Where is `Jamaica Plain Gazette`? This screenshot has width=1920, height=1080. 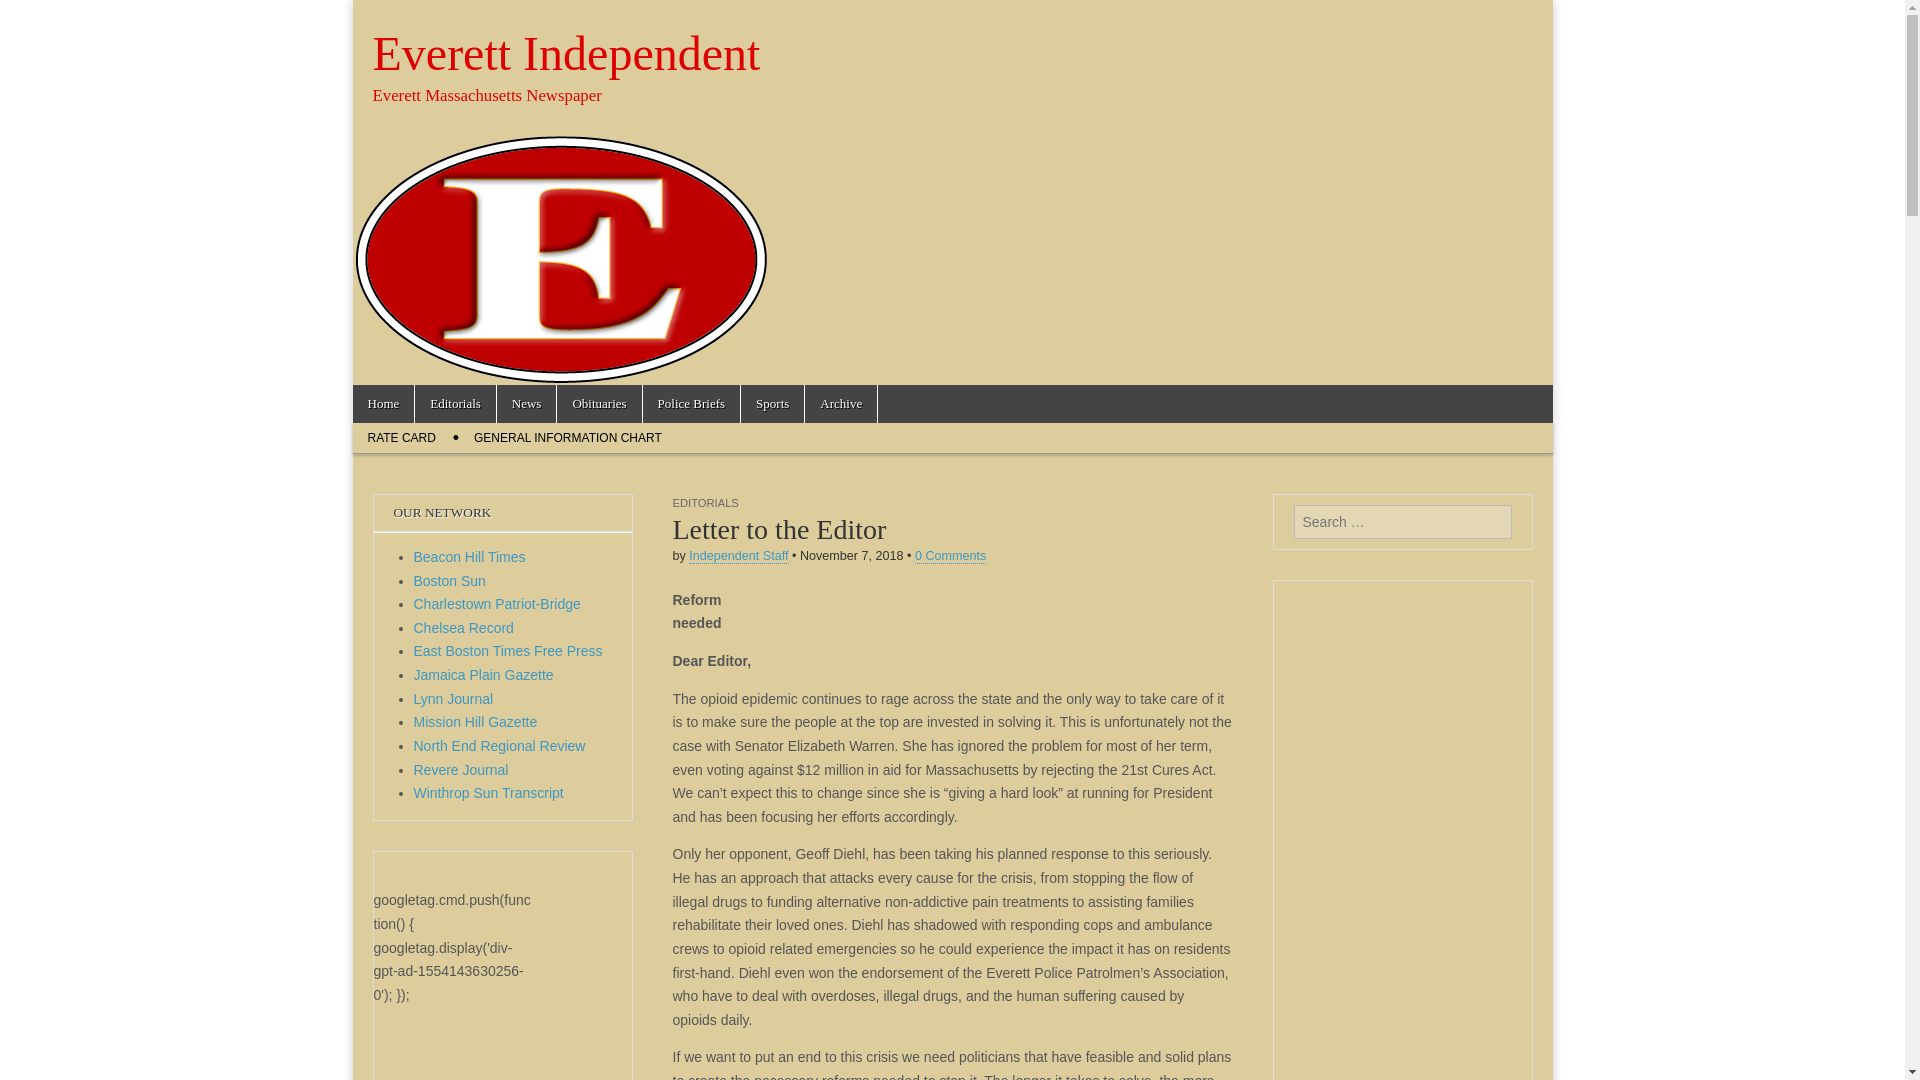
Jamaica Plain Gazette is located at coordinates (484, 674).